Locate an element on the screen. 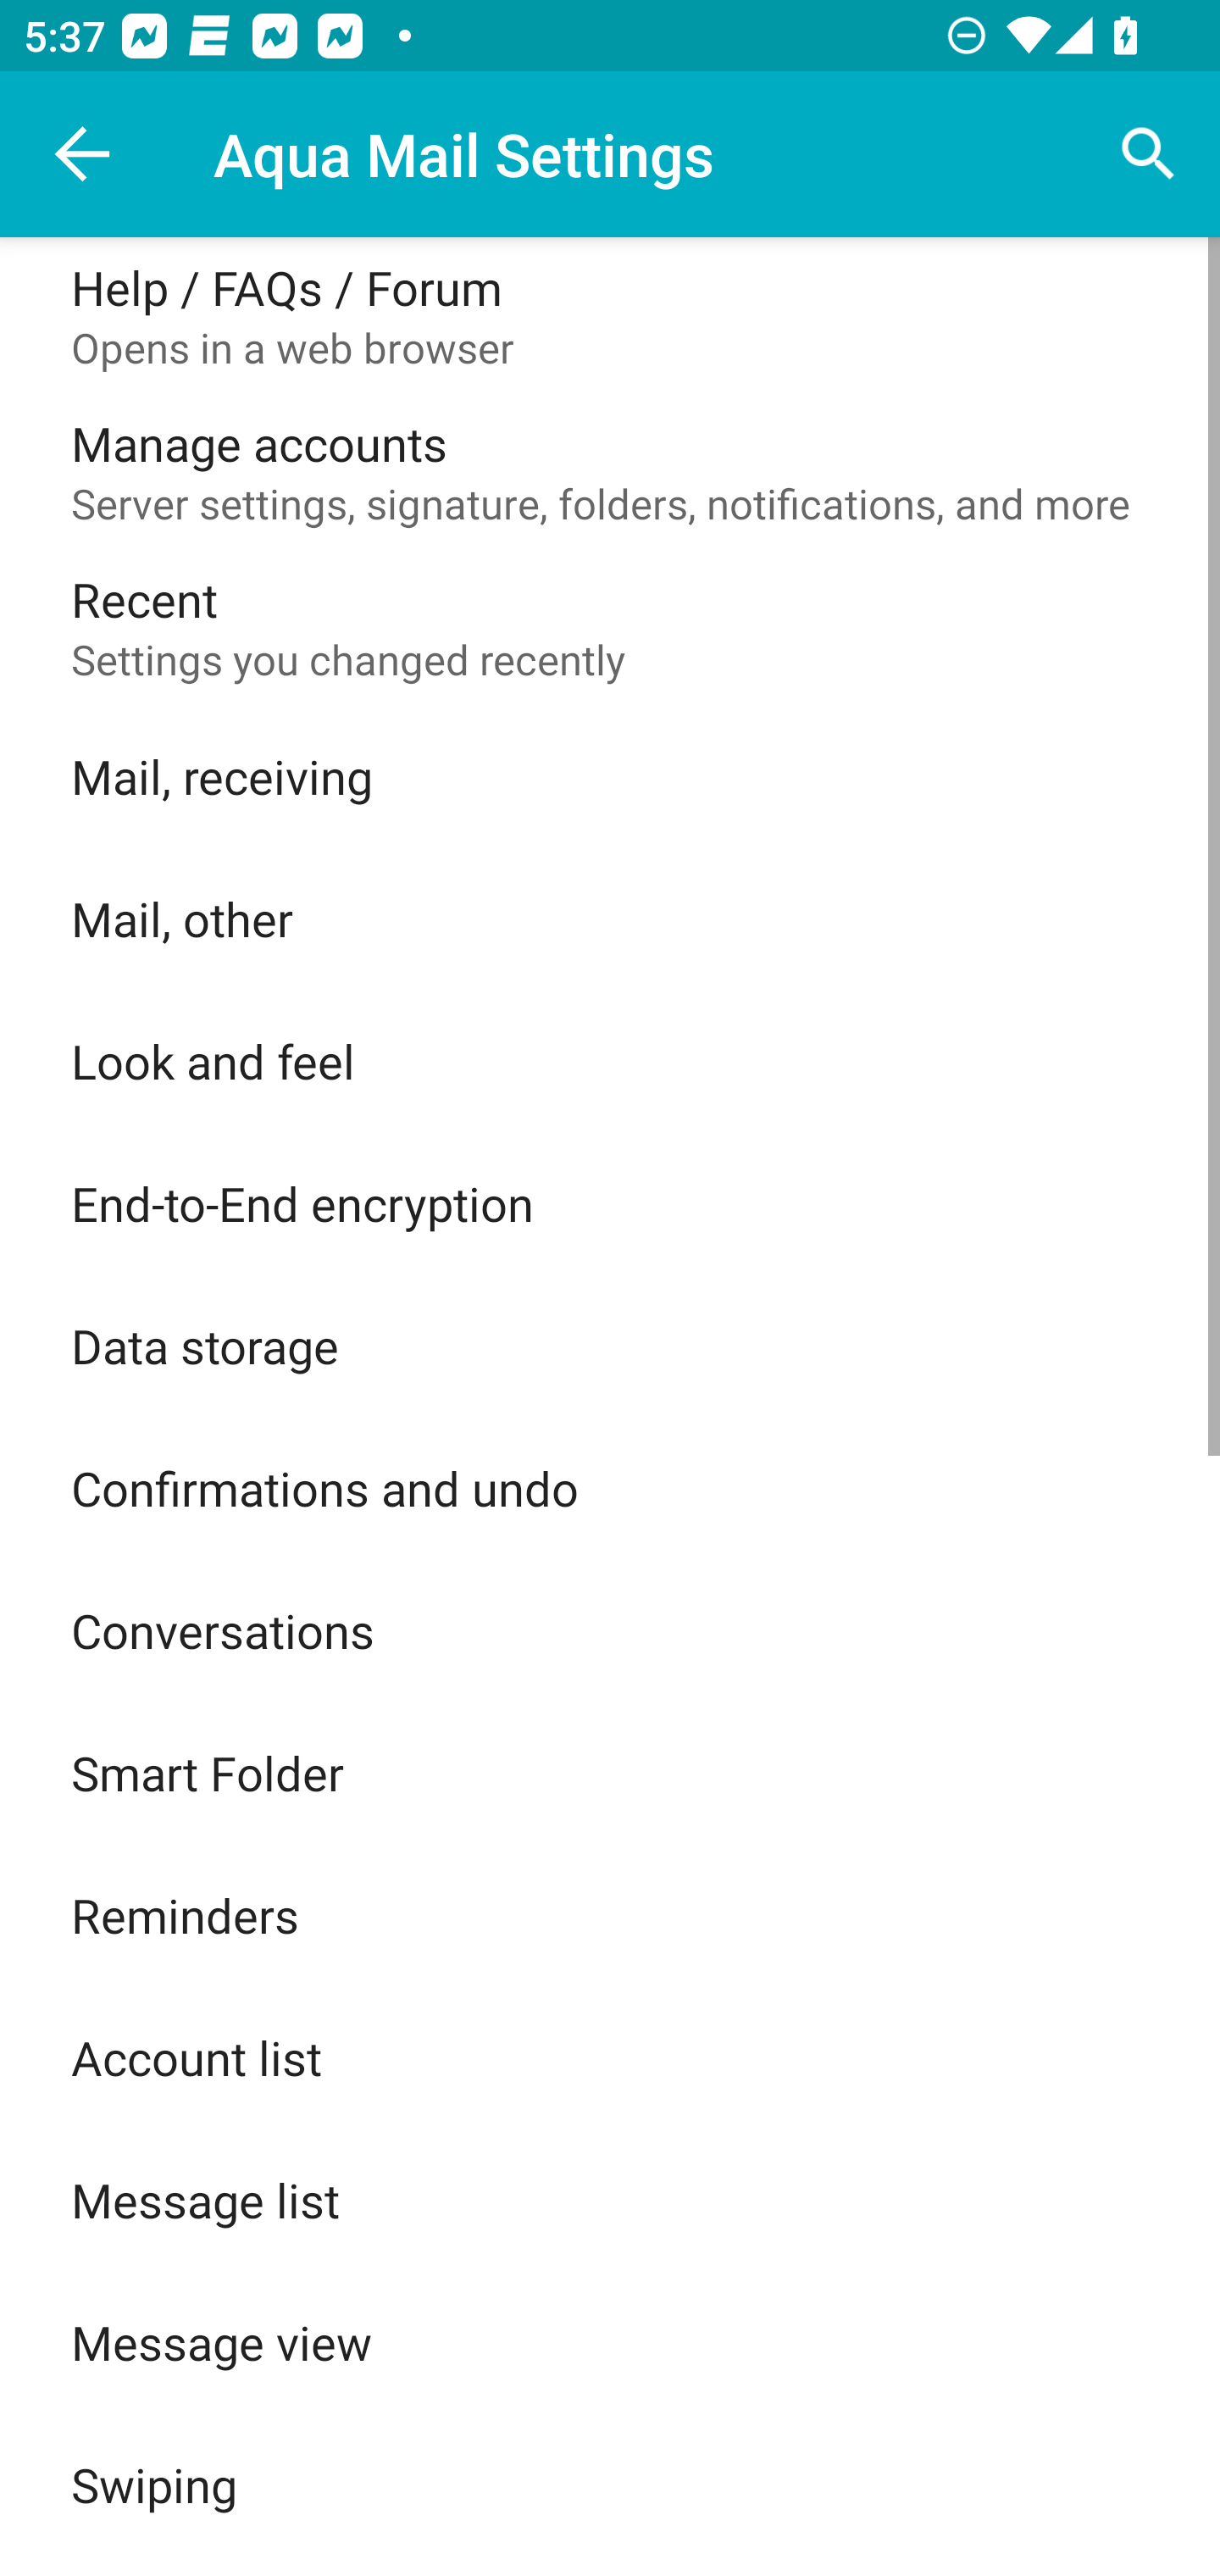 This screenshot has width=1220, height=2576. Search is located at coordinates (1149, 154).